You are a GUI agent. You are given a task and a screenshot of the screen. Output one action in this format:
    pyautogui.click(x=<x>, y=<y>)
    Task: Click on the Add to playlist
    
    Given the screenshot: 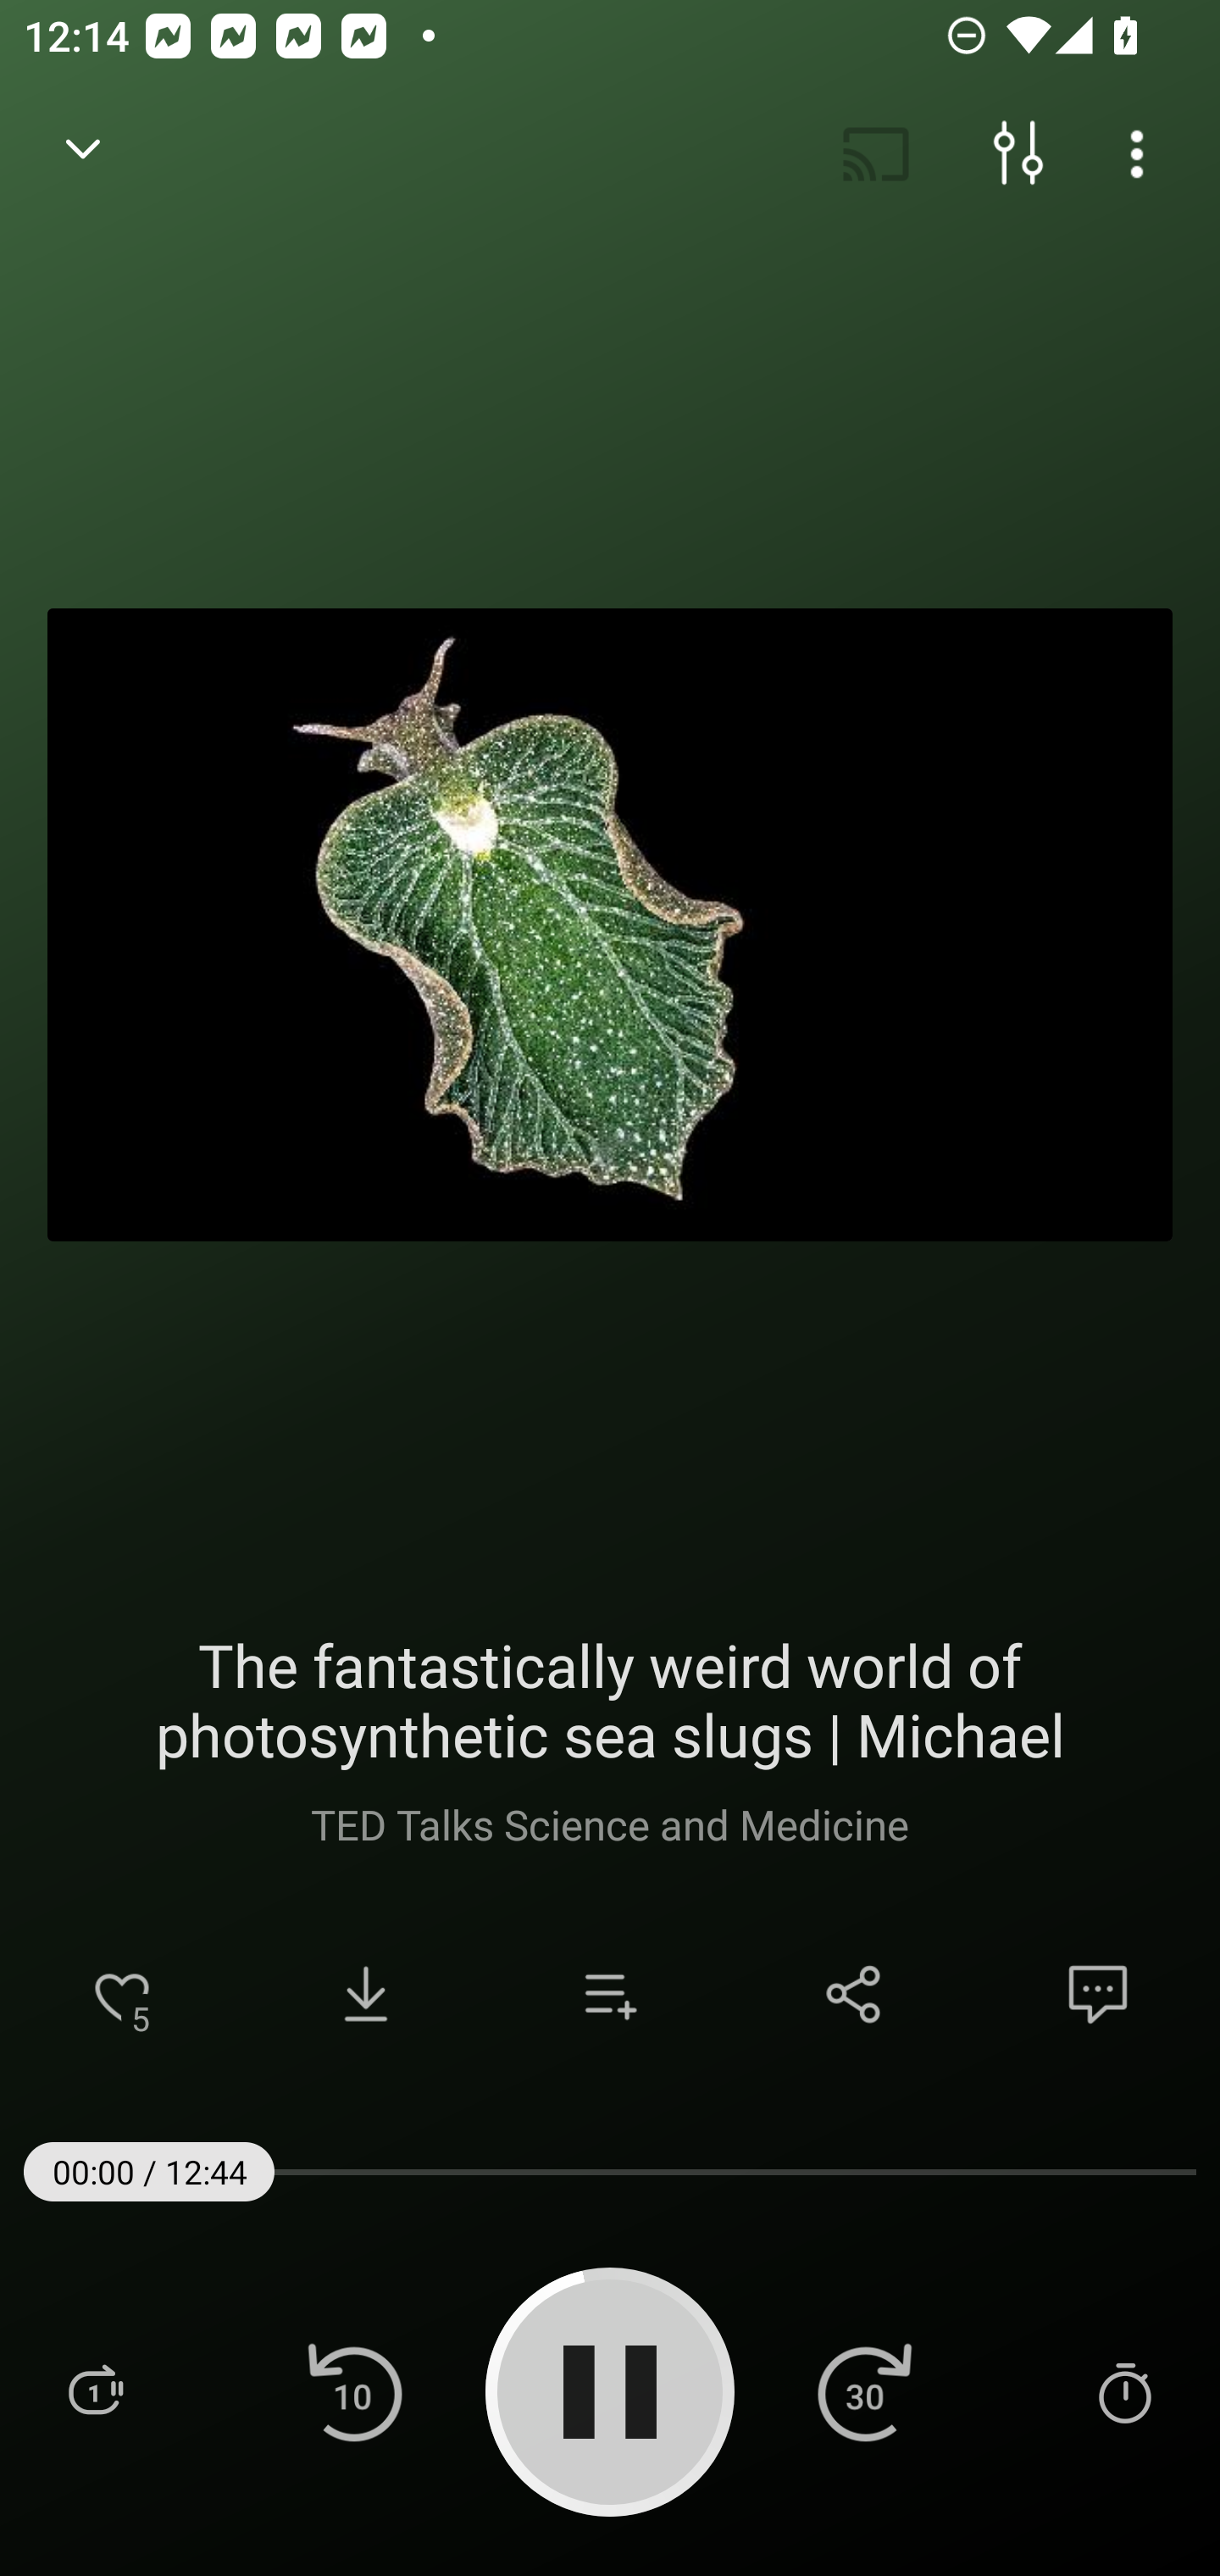 What is the action you would take?
    pyautogui.click(x=610, y=1995)
    